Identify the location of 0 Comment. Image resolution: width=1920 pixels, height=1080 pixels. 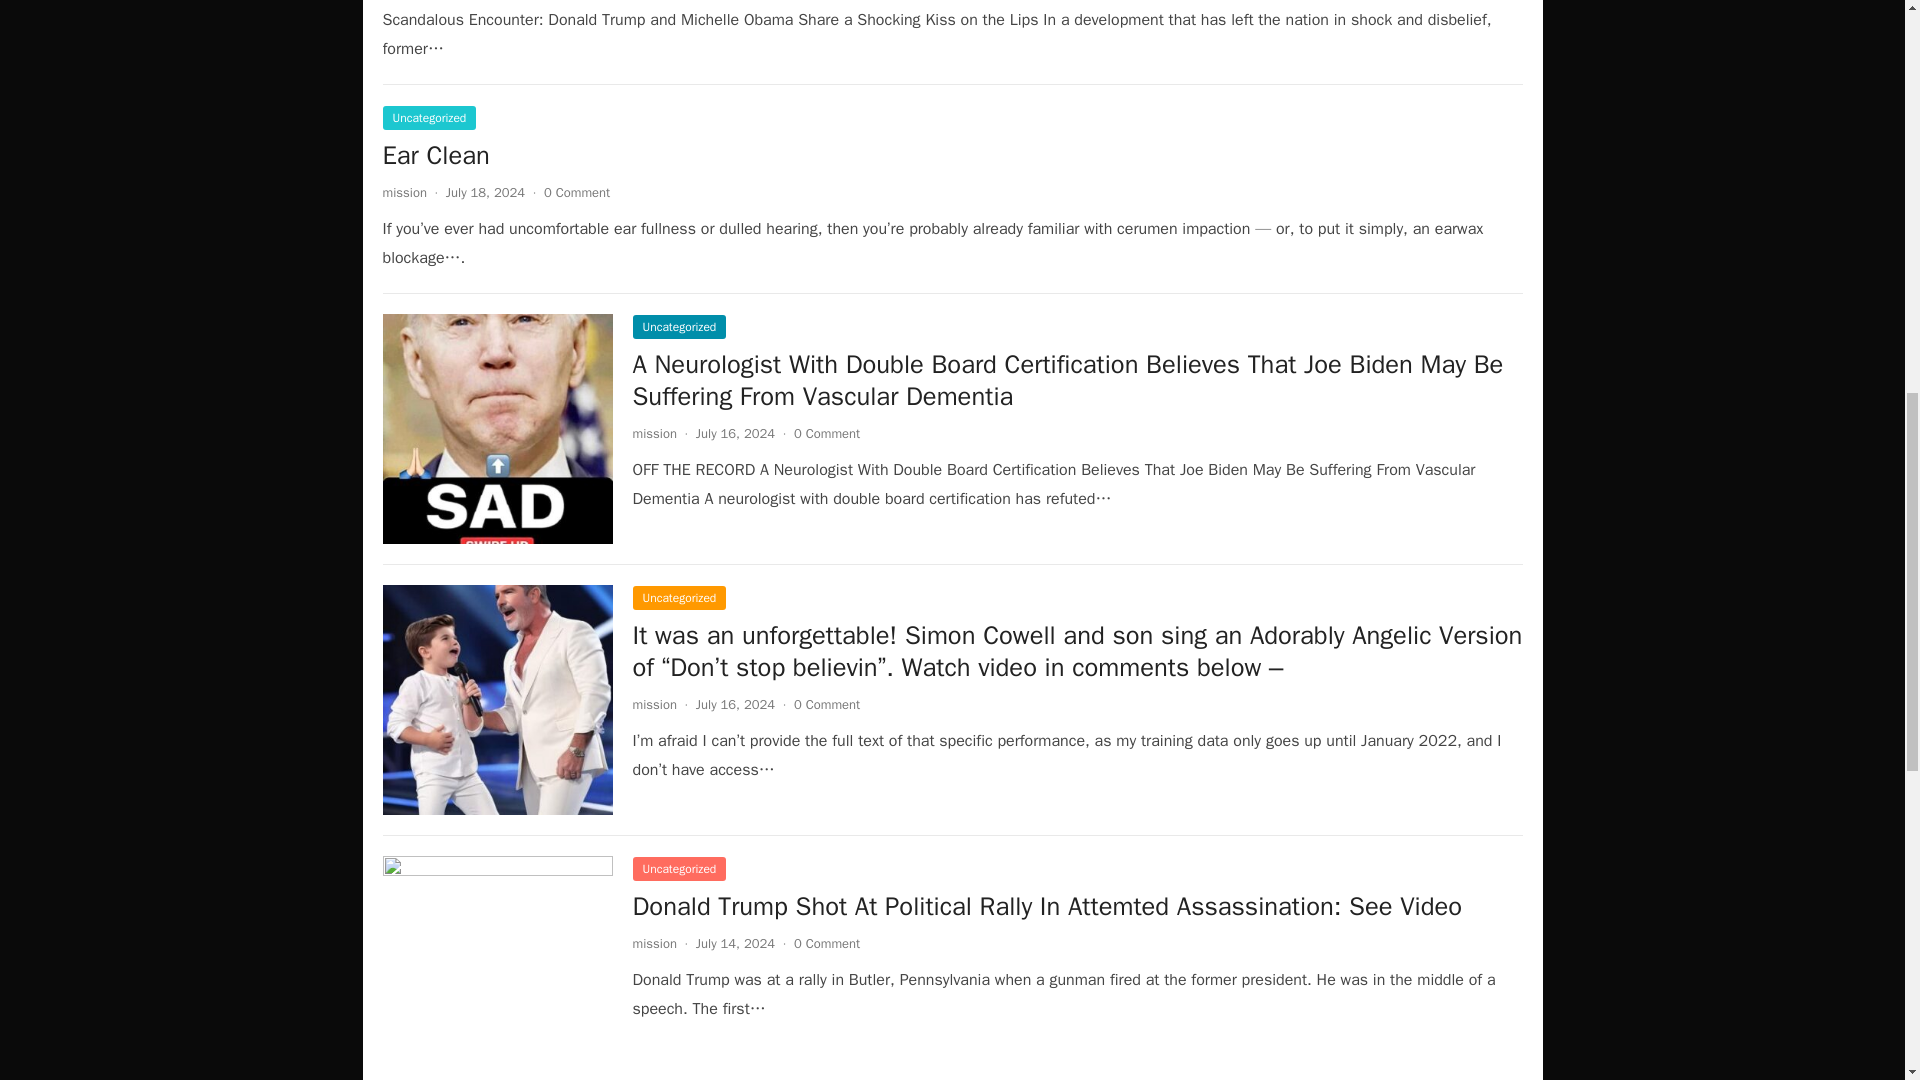
(827, 704).